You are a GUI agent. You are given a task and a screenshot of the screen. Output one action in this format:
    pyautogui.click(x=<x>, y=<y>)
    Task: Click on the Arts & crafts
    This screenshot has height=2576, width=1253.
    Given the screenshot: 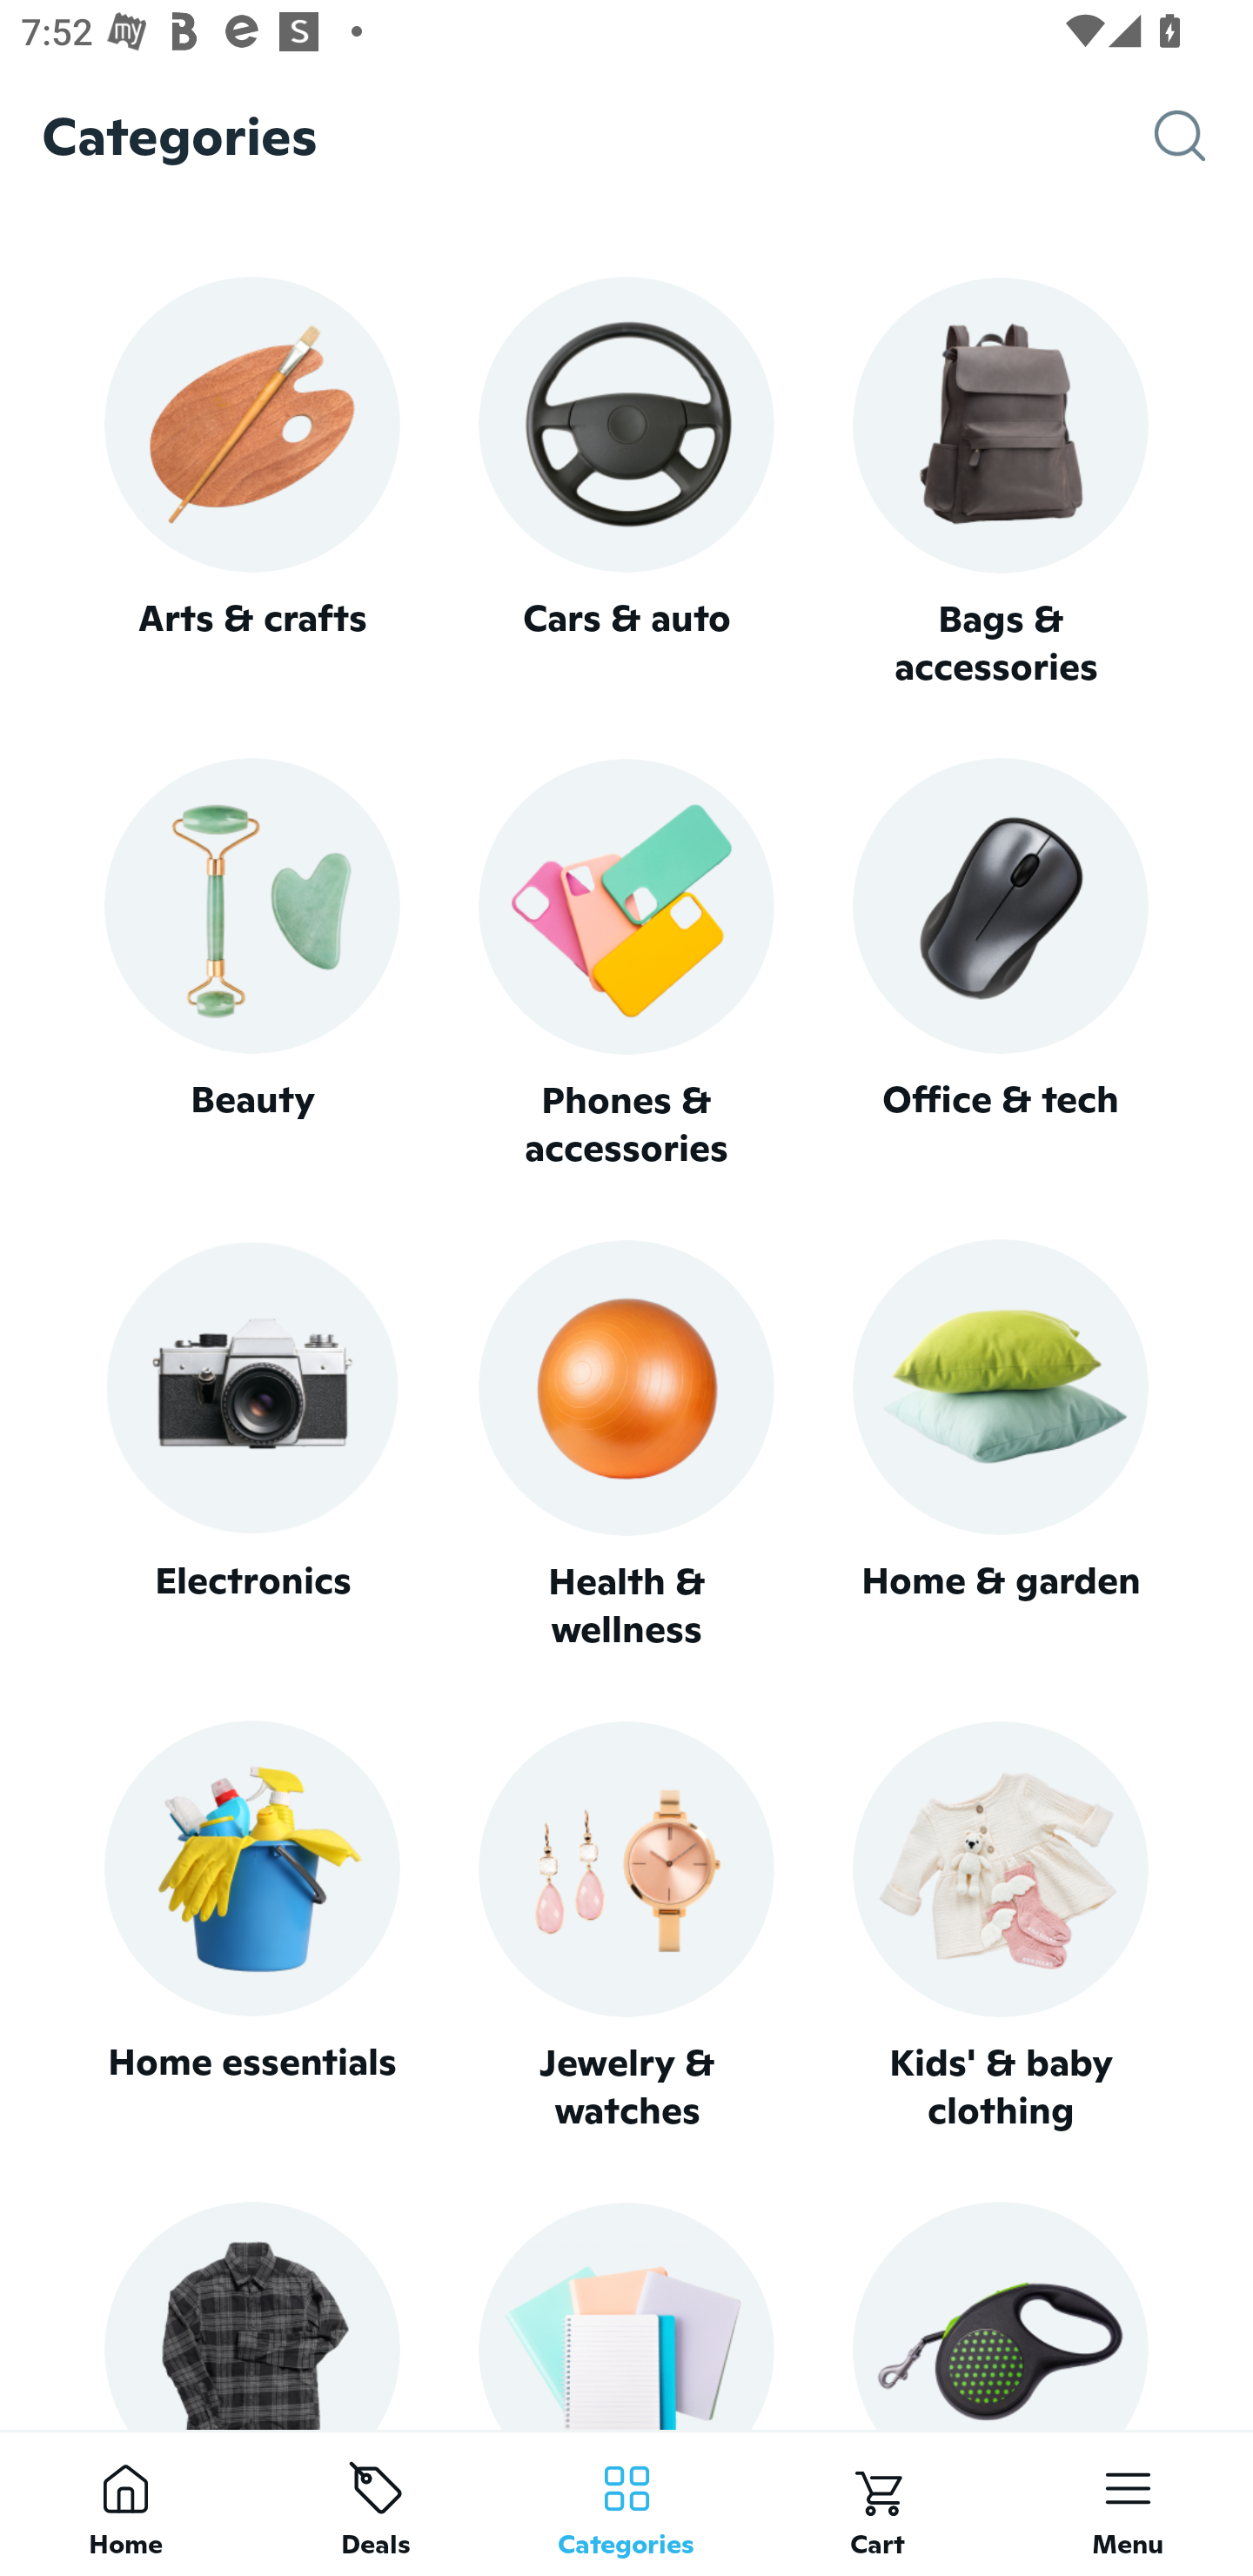 What is the action you would take?
    pyautogui.click(x=251, y=482)
    